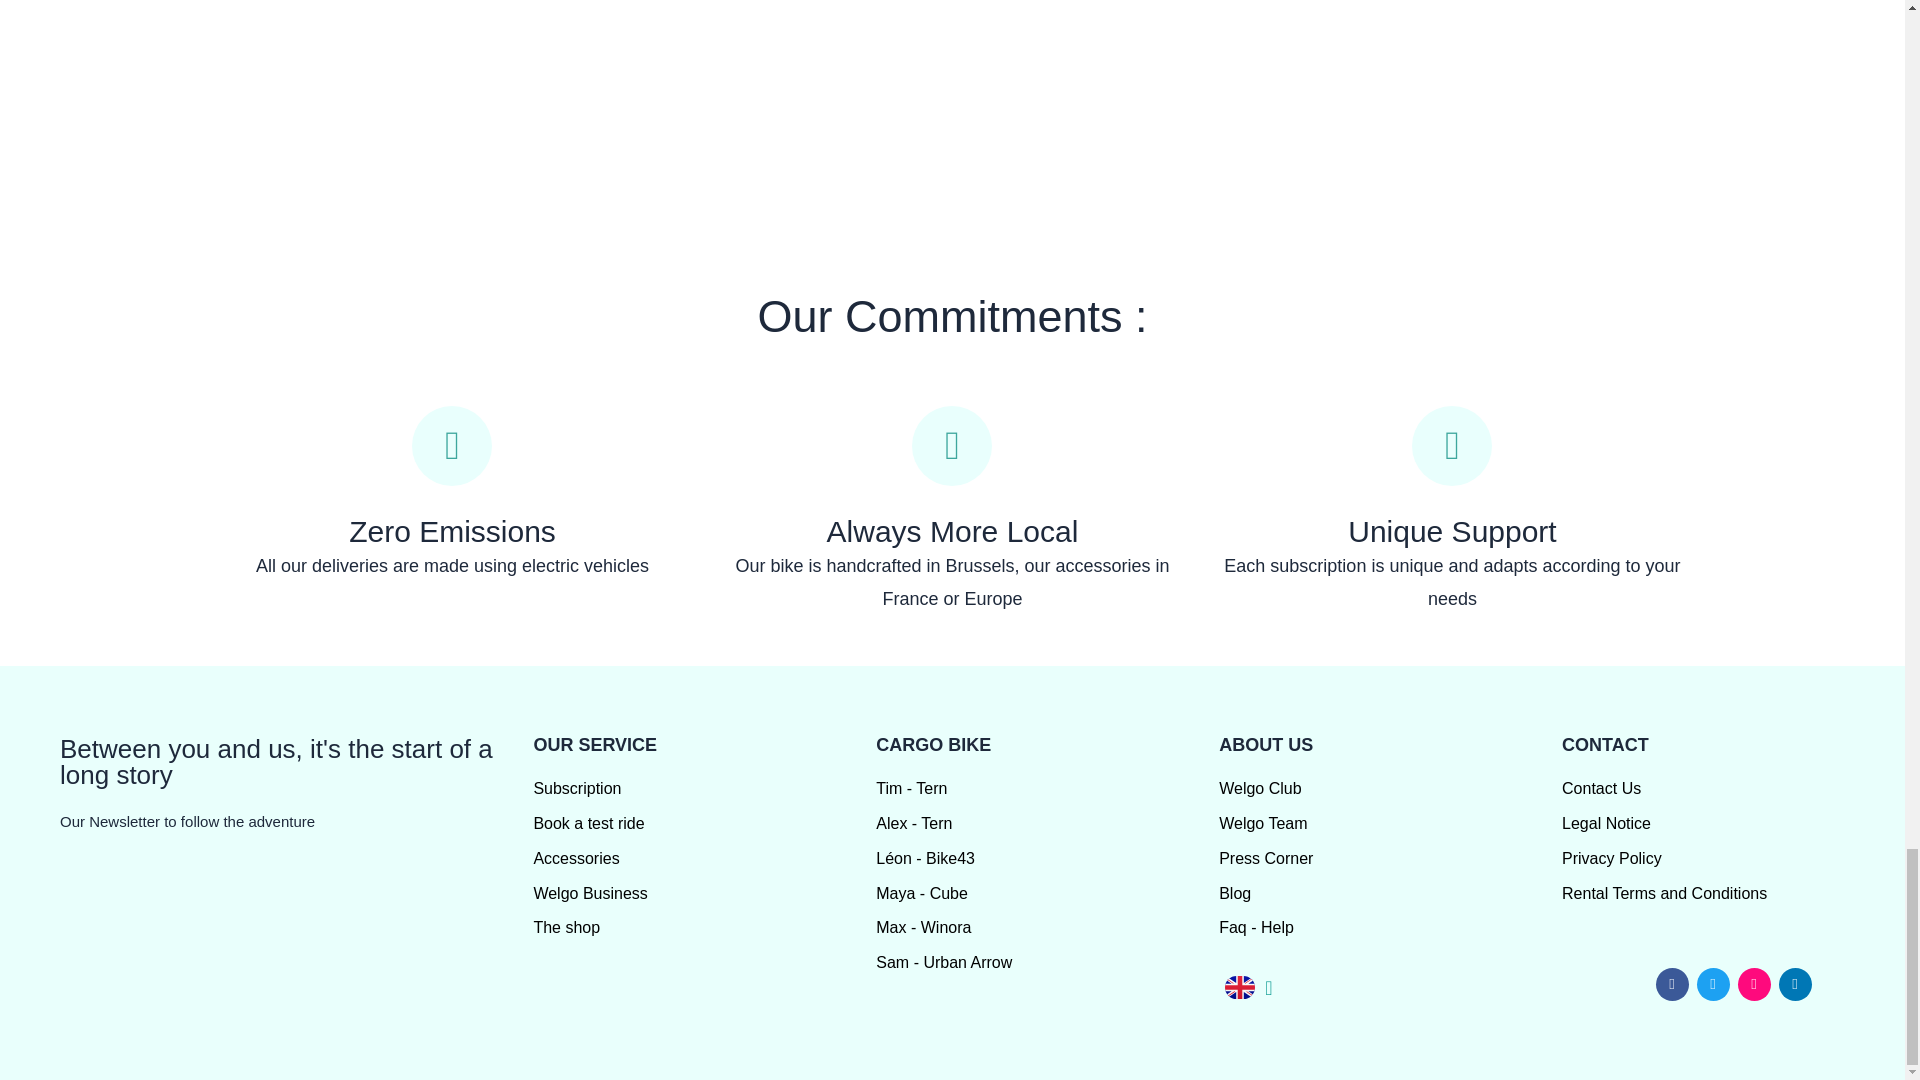 This screenshot has height=1080, width=1920. I want to click on Book a test ride, so click(704, 824).